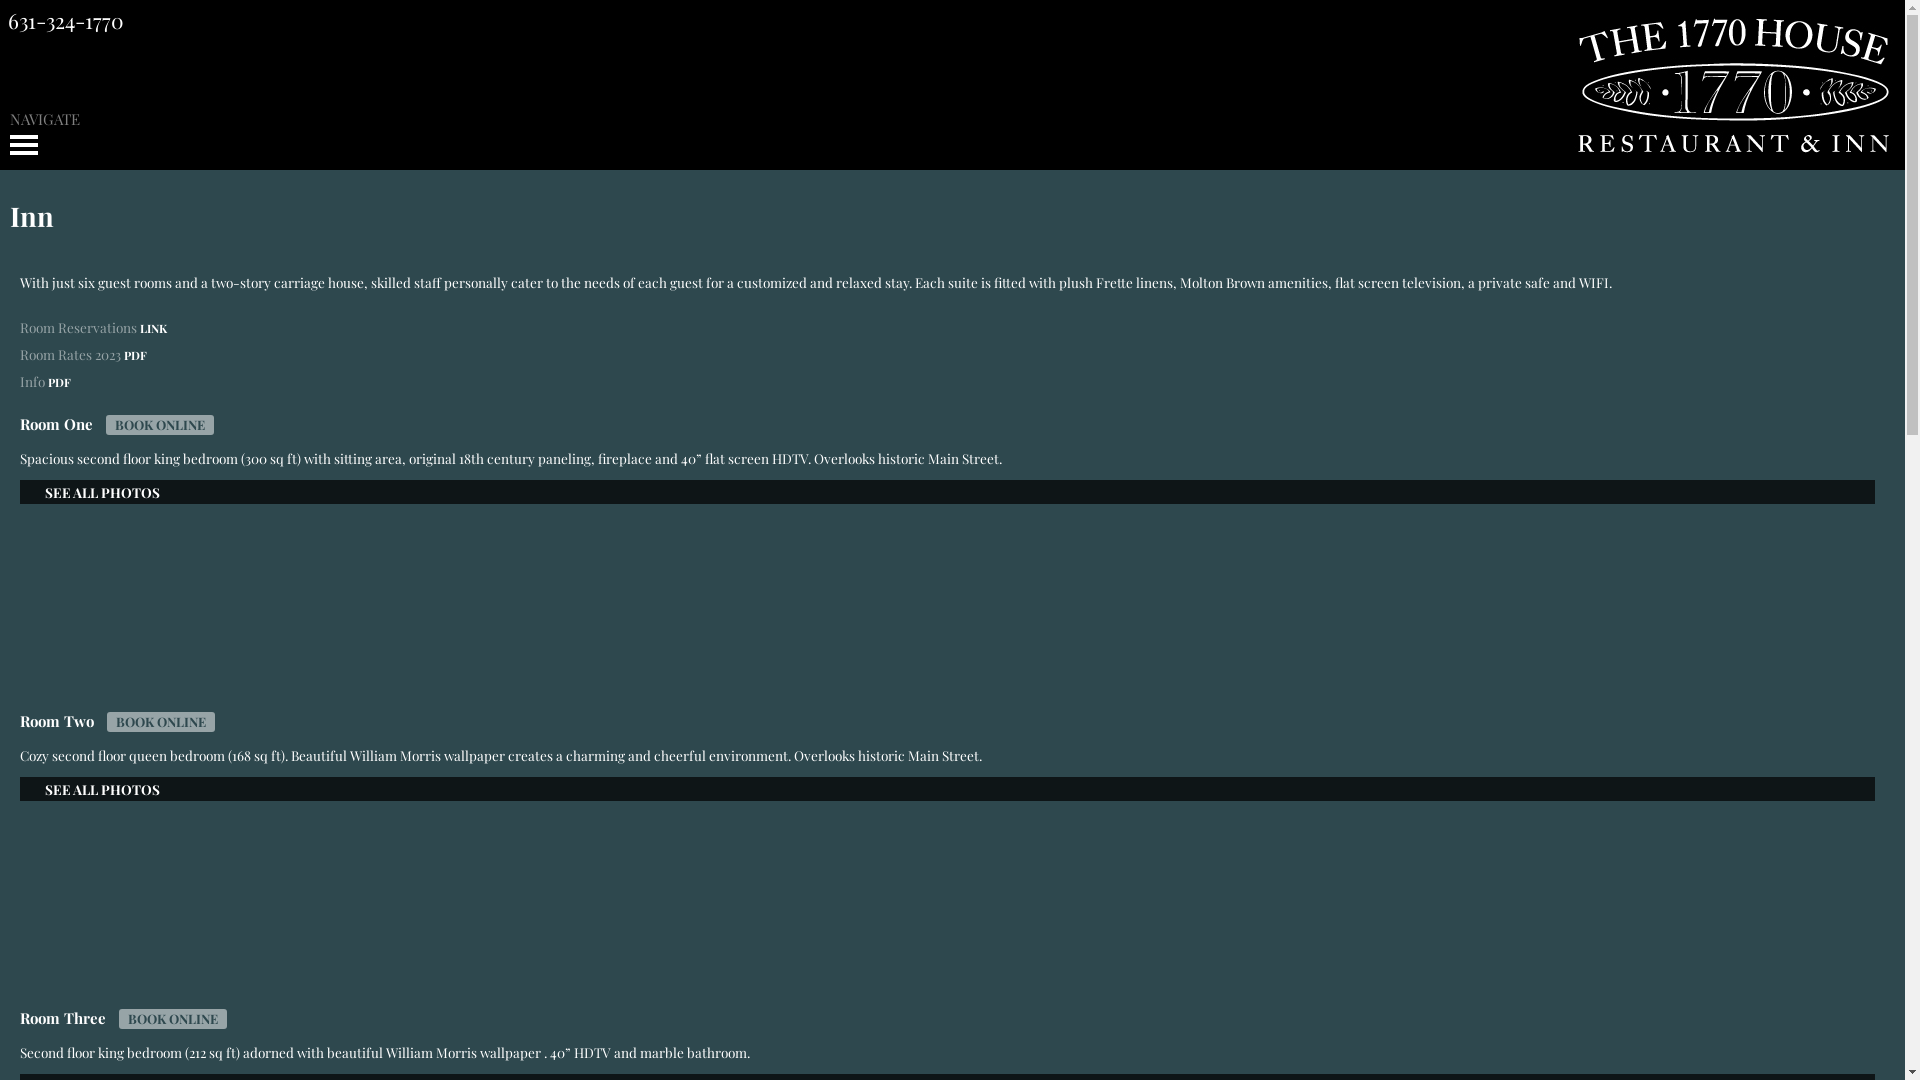  What do you see at coordinates (173, 1019) in the screenshot?
I see `BOOK ONLINE` at bounding box center [173, 1019].